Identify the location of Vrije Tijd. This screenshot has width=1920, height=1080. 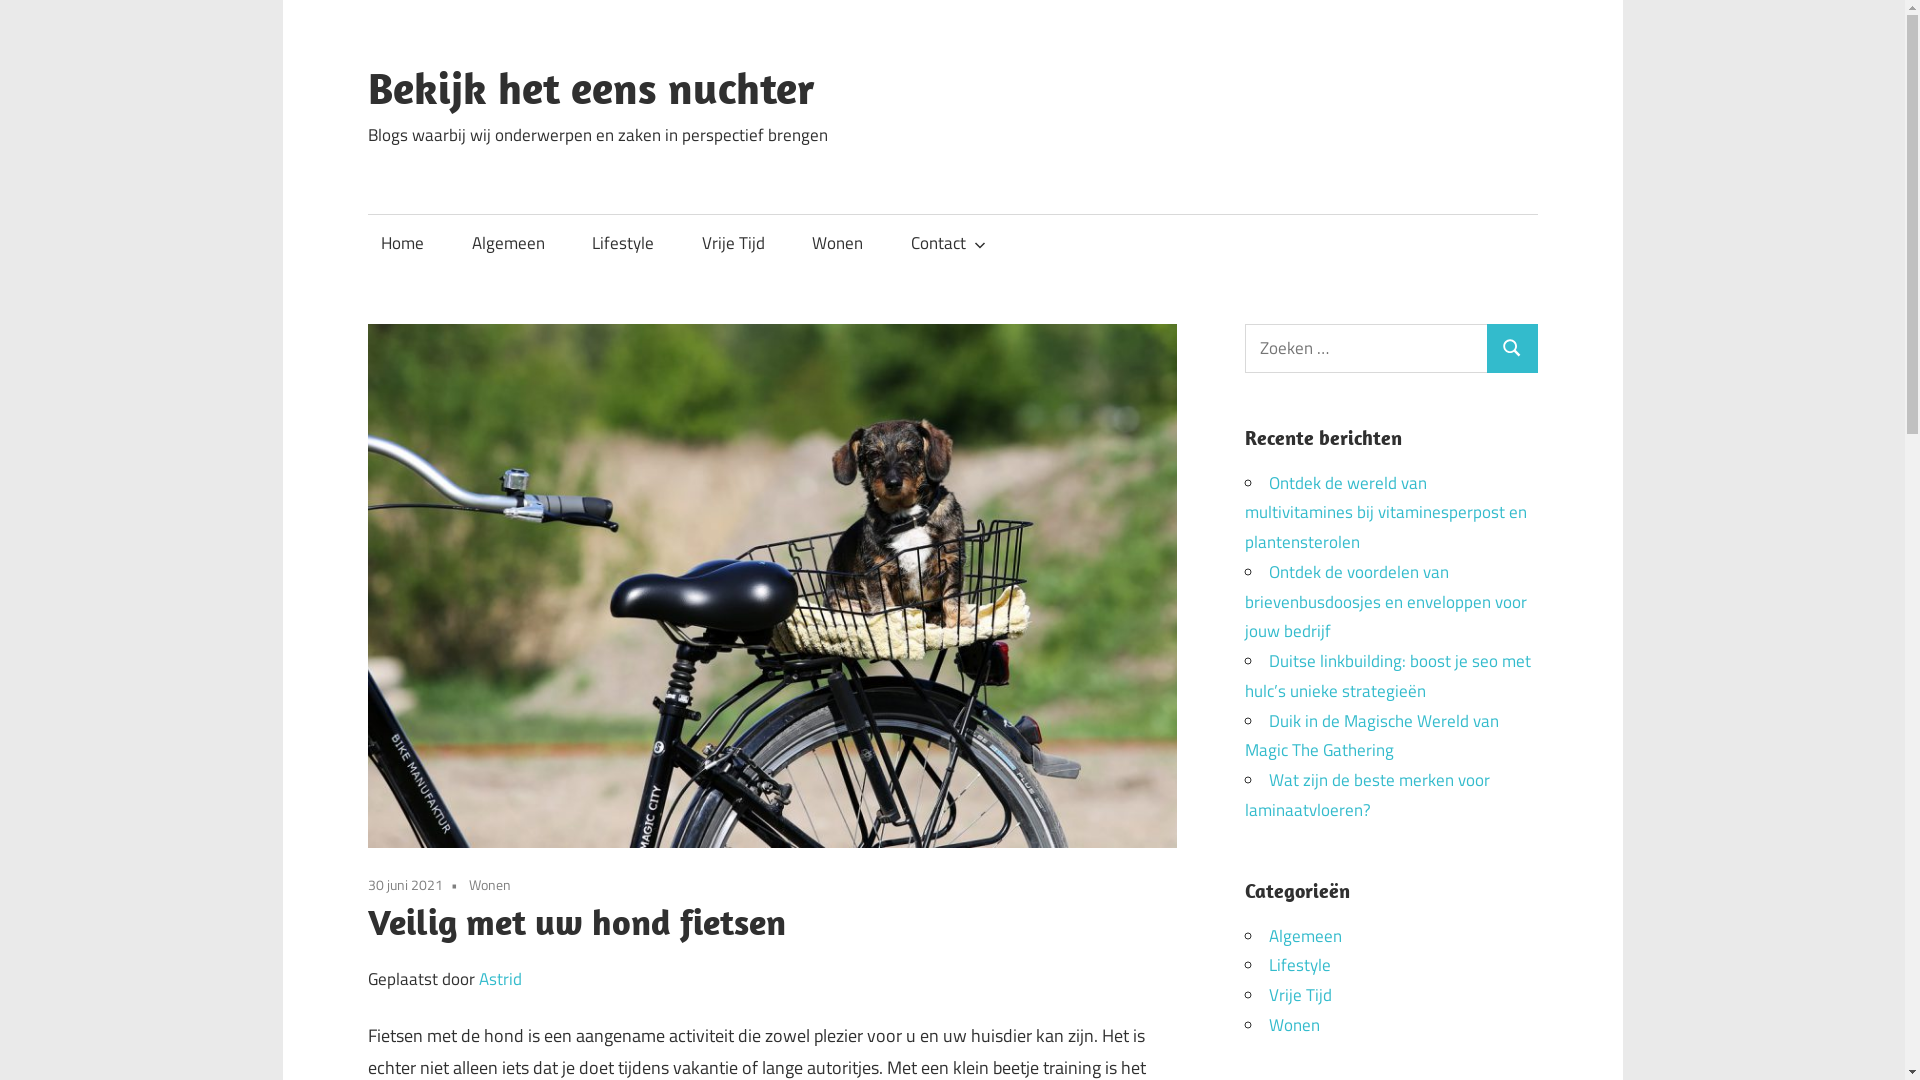
(733, 244).